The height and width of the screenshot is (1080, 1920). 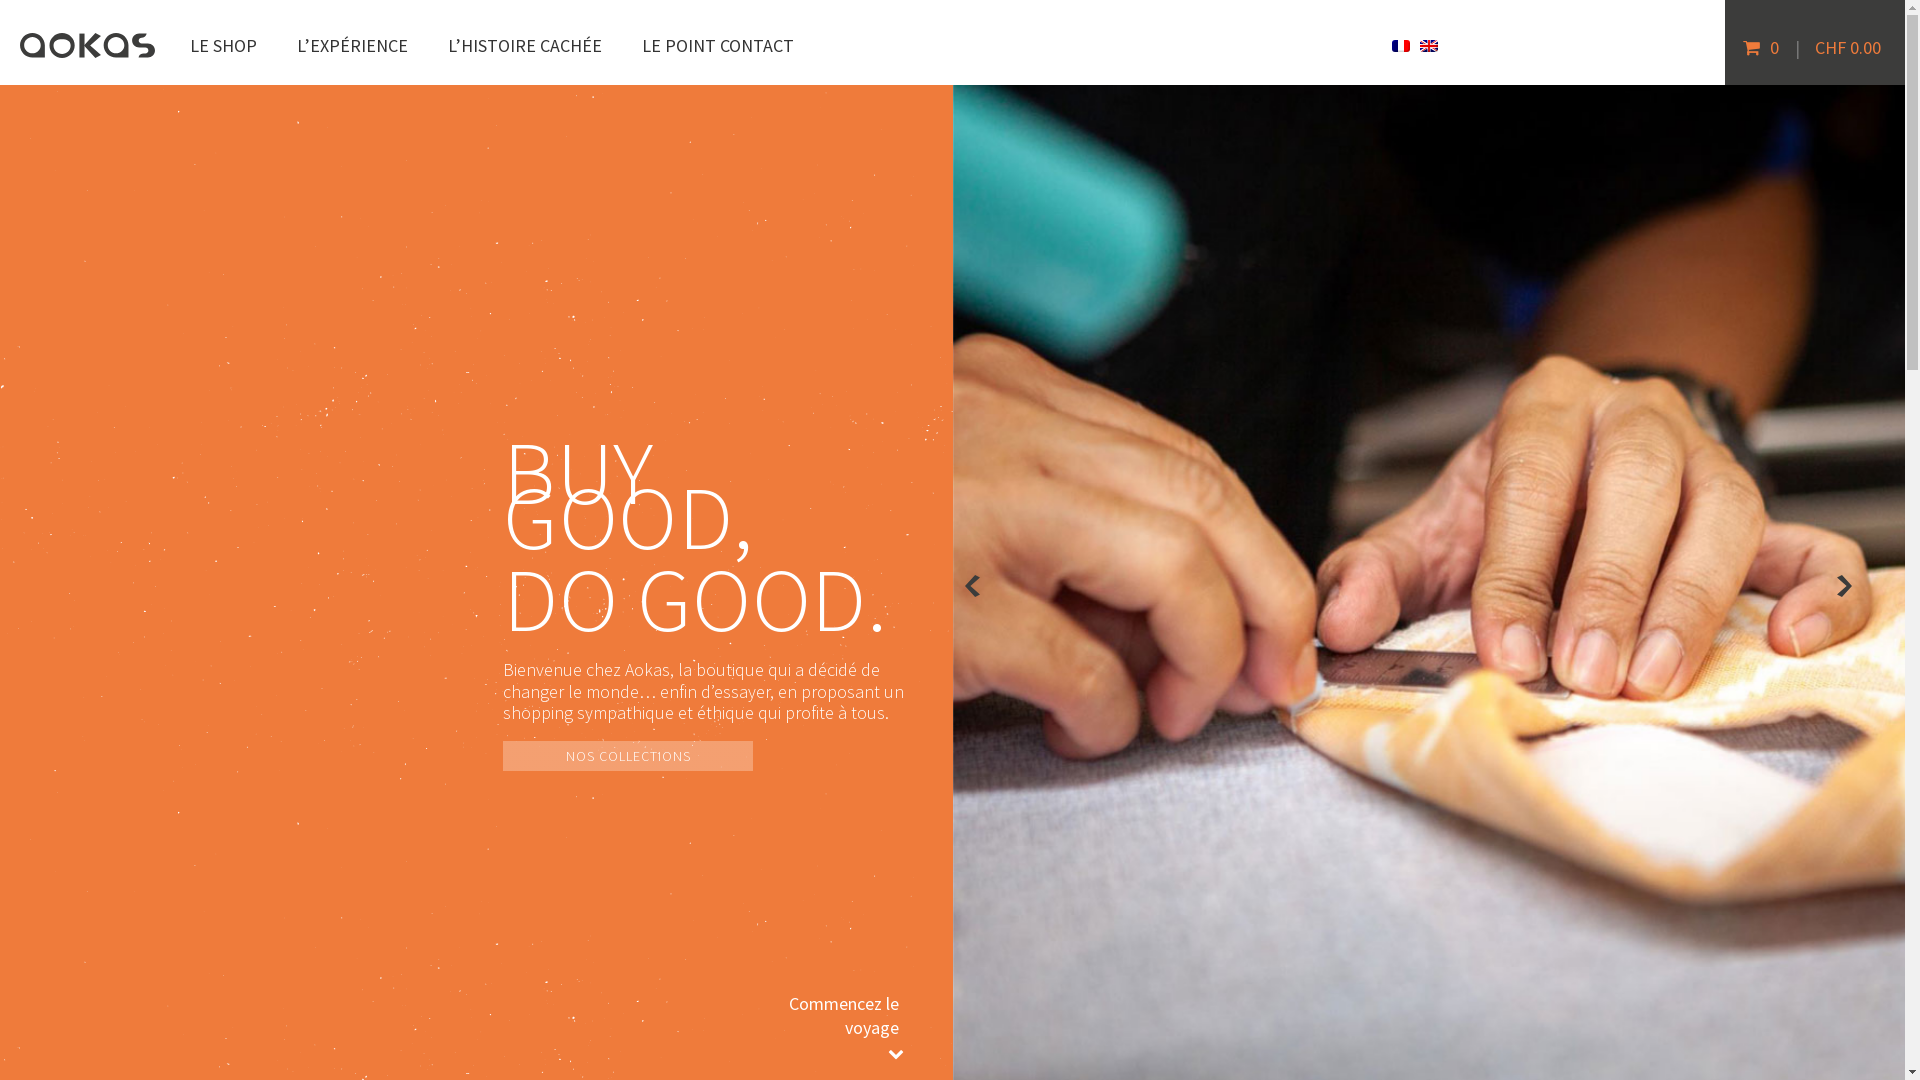 What do you see at coordinates (628, 756) in the screenshot?
I see `NOS COLLECTIONS` at bounding box center [628, 756].